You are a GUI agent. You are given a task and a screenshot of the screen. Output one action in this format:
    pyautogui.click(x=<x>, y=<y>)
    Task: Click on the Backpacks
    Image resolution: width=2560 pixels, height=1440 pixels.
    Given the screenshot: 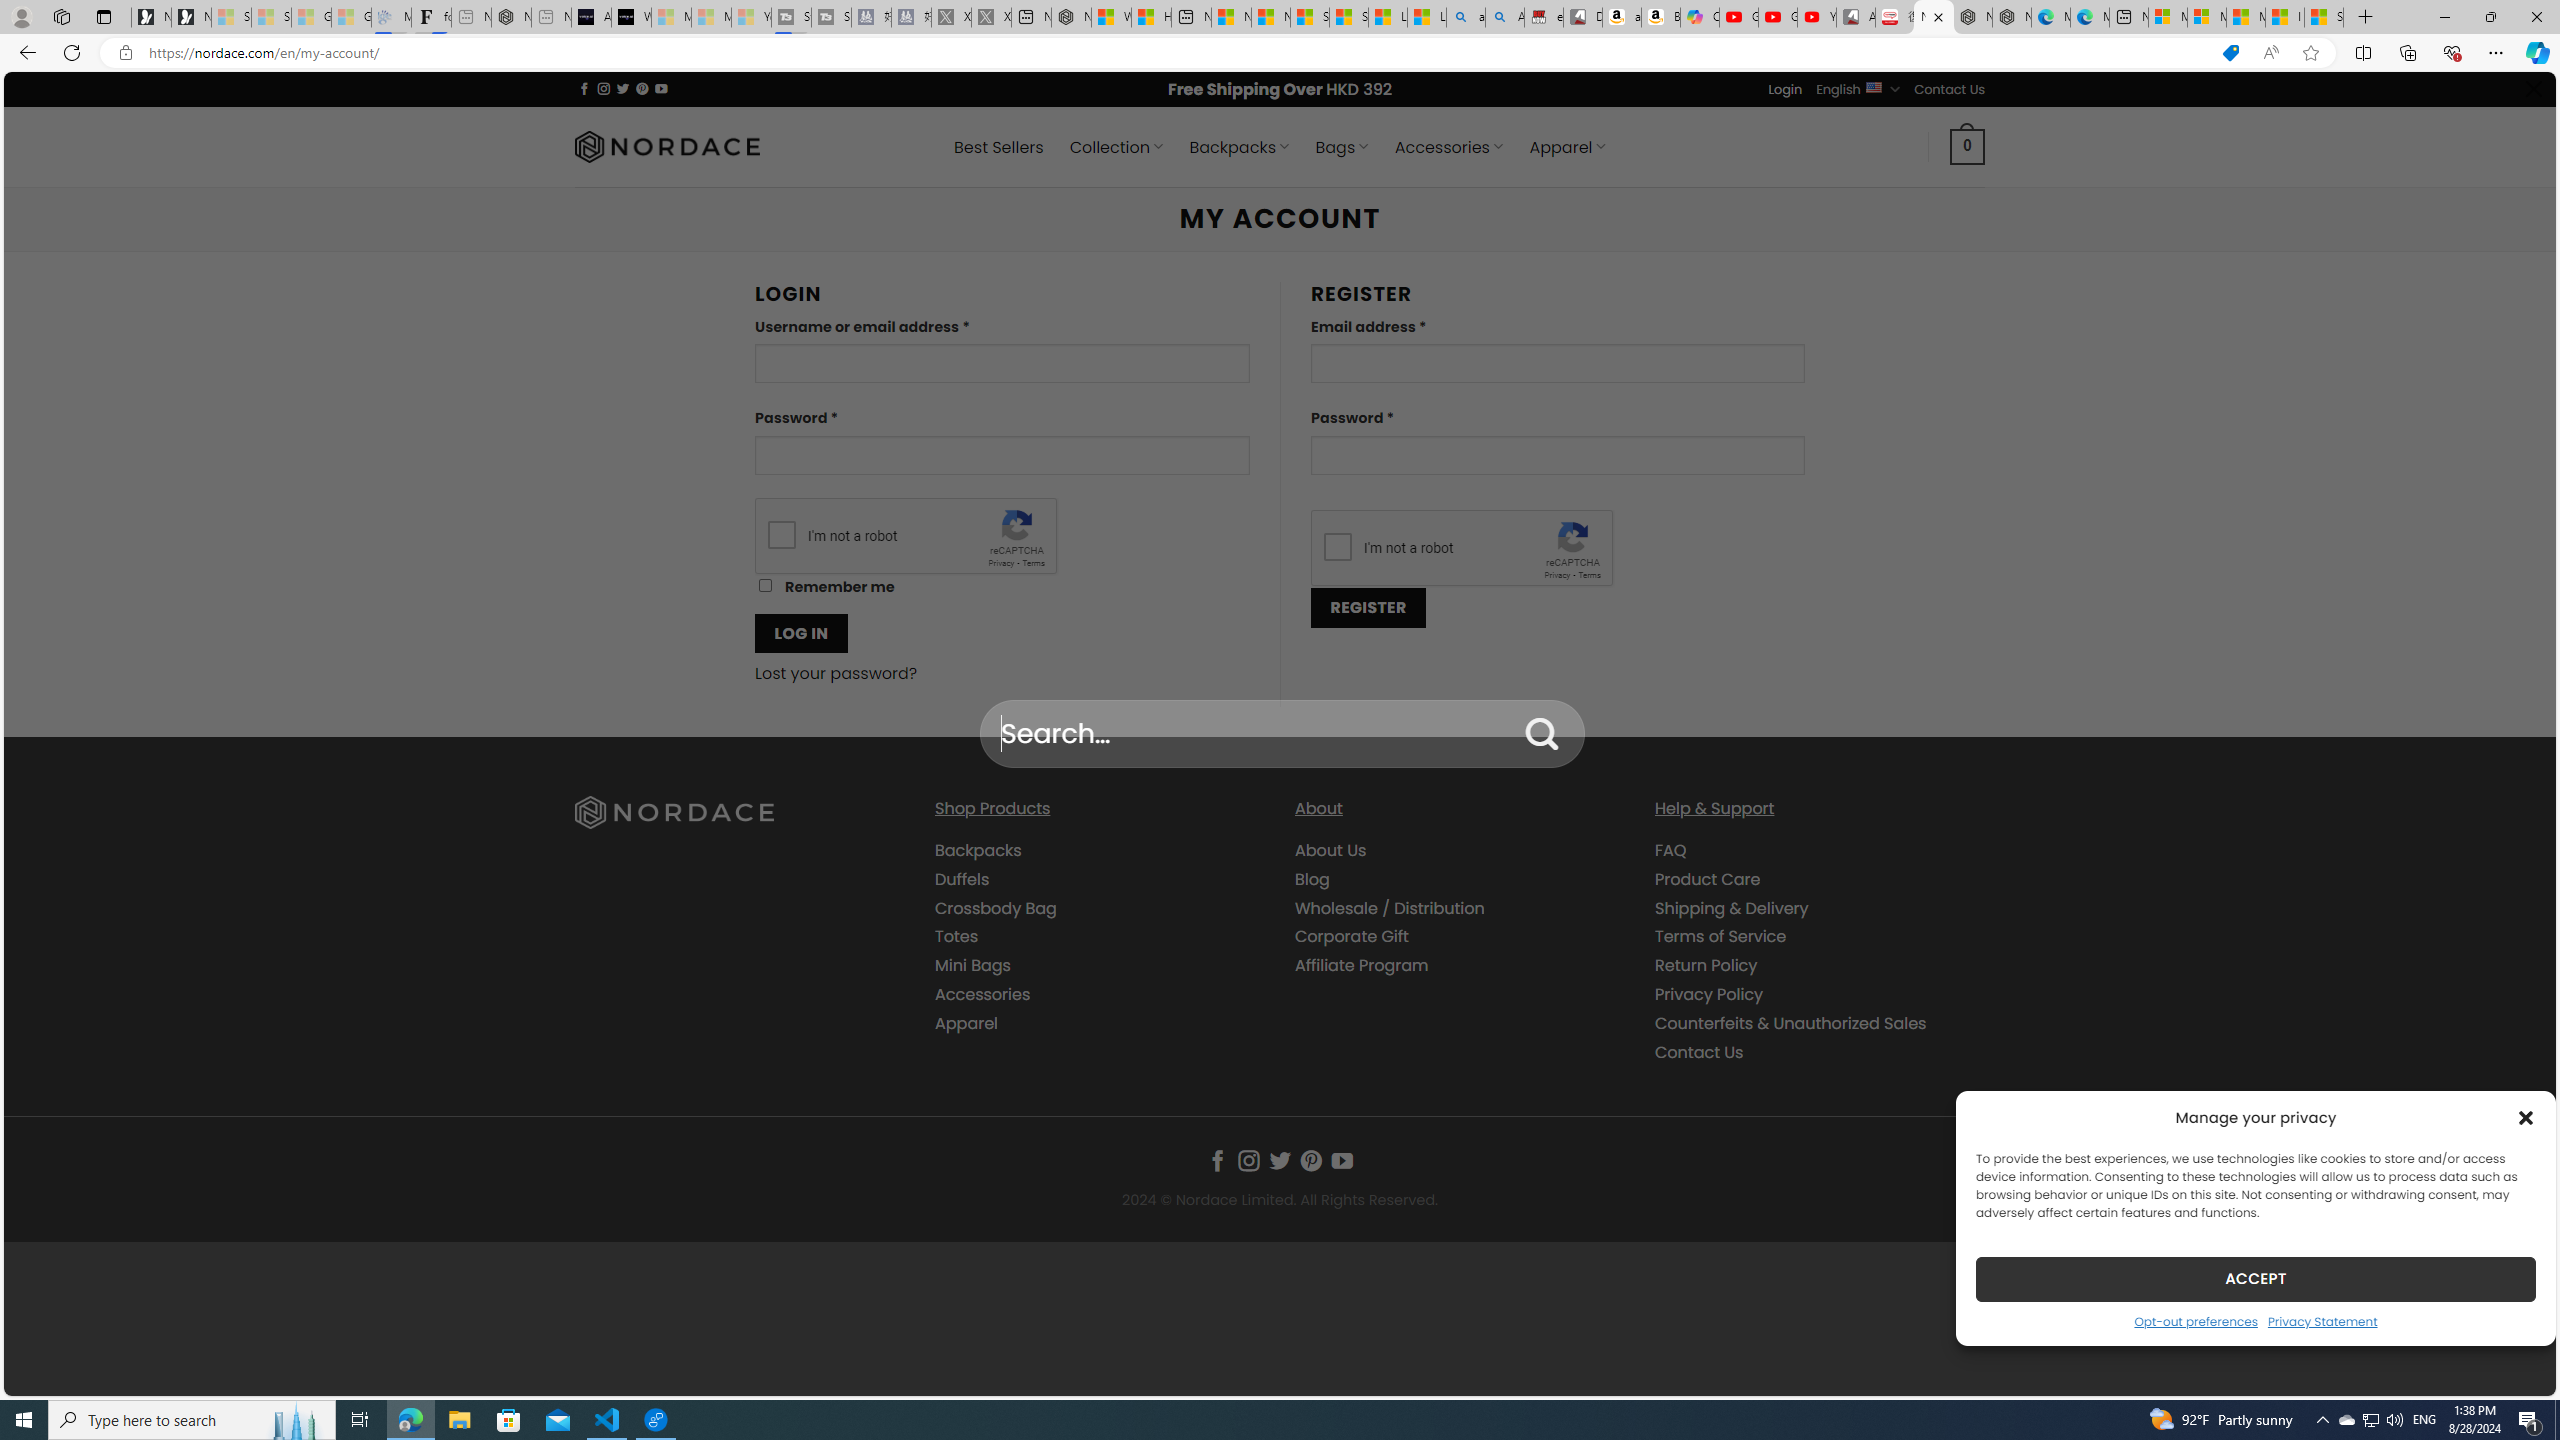 What is the action you would take?
    pyautogui.click(x=978, y=850)
    